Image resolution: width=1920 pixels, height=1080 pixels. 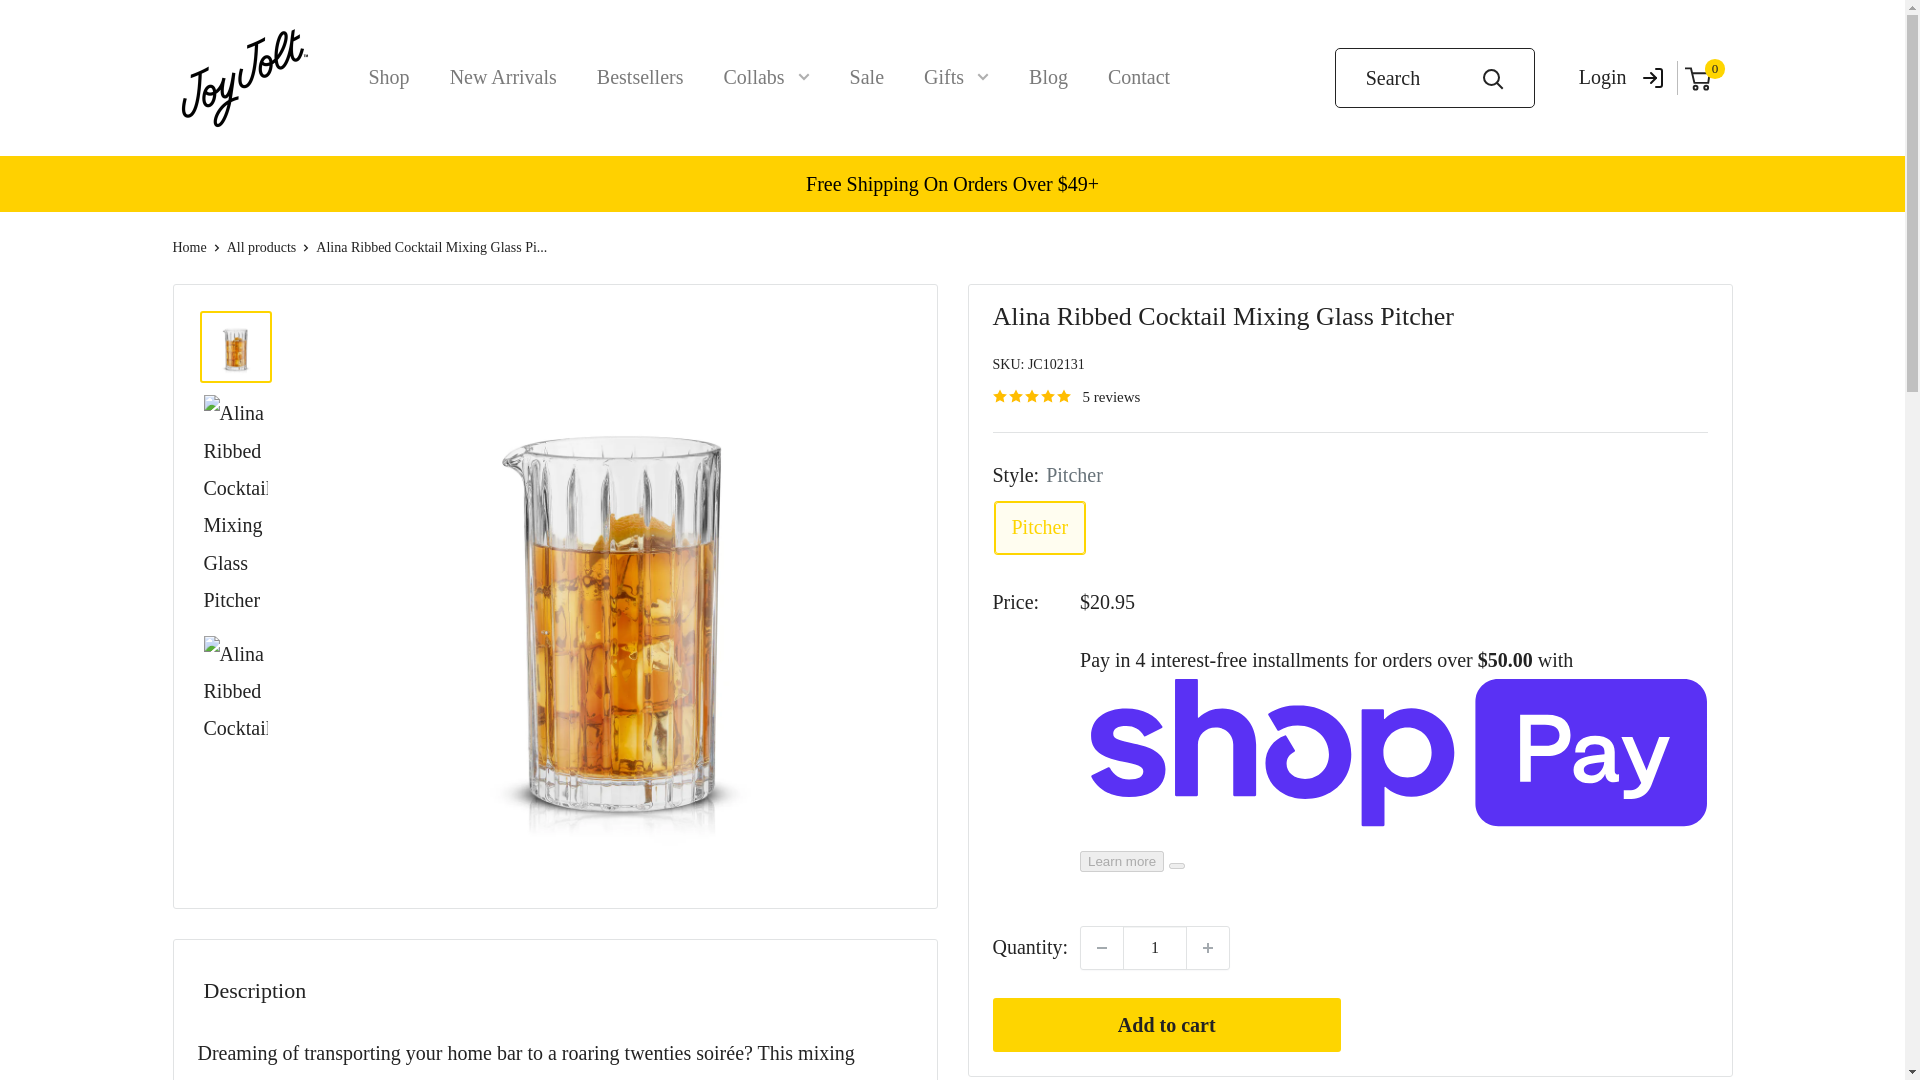 What do you see at coordinates (1039, 528) in the screenshot?
I see `Pitcher` at bounding box center [1039, 528].